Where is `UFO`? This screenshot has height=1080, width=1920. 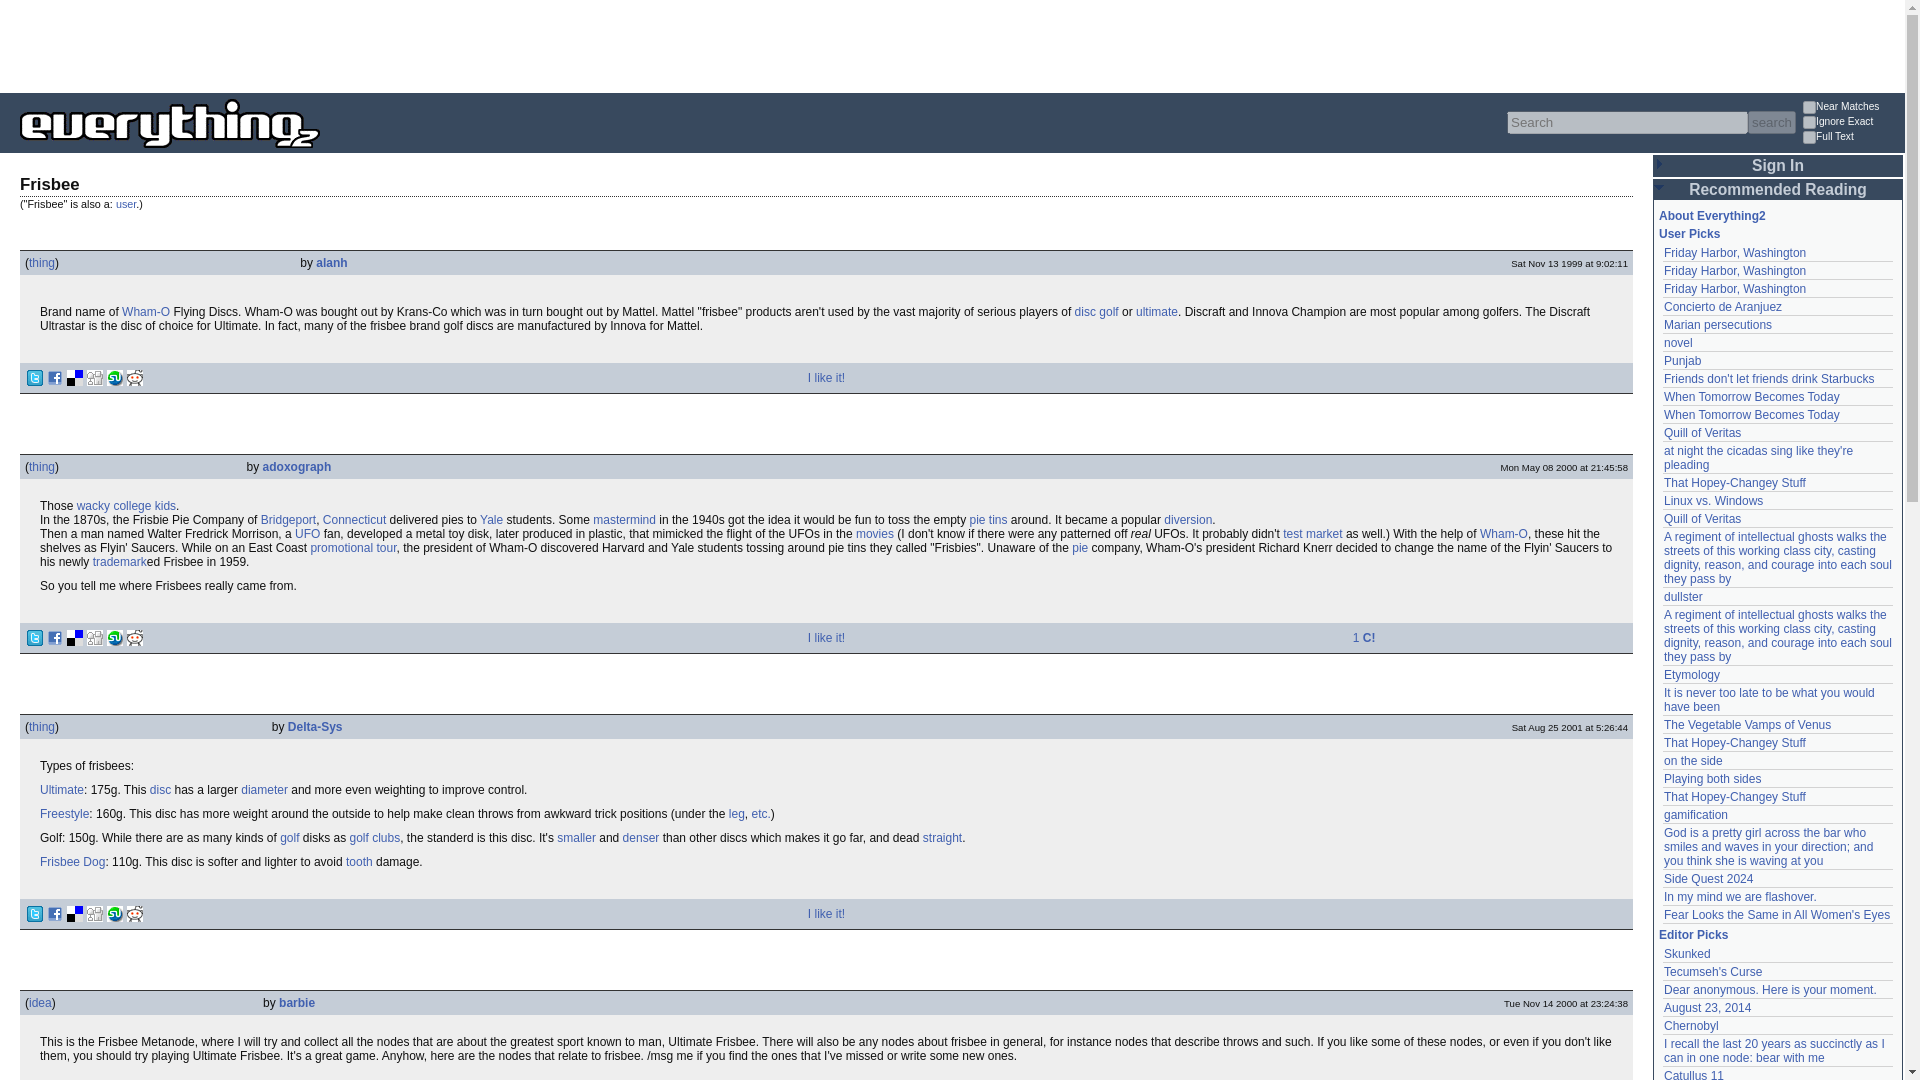
UFO is located at coordinates (308, 534).